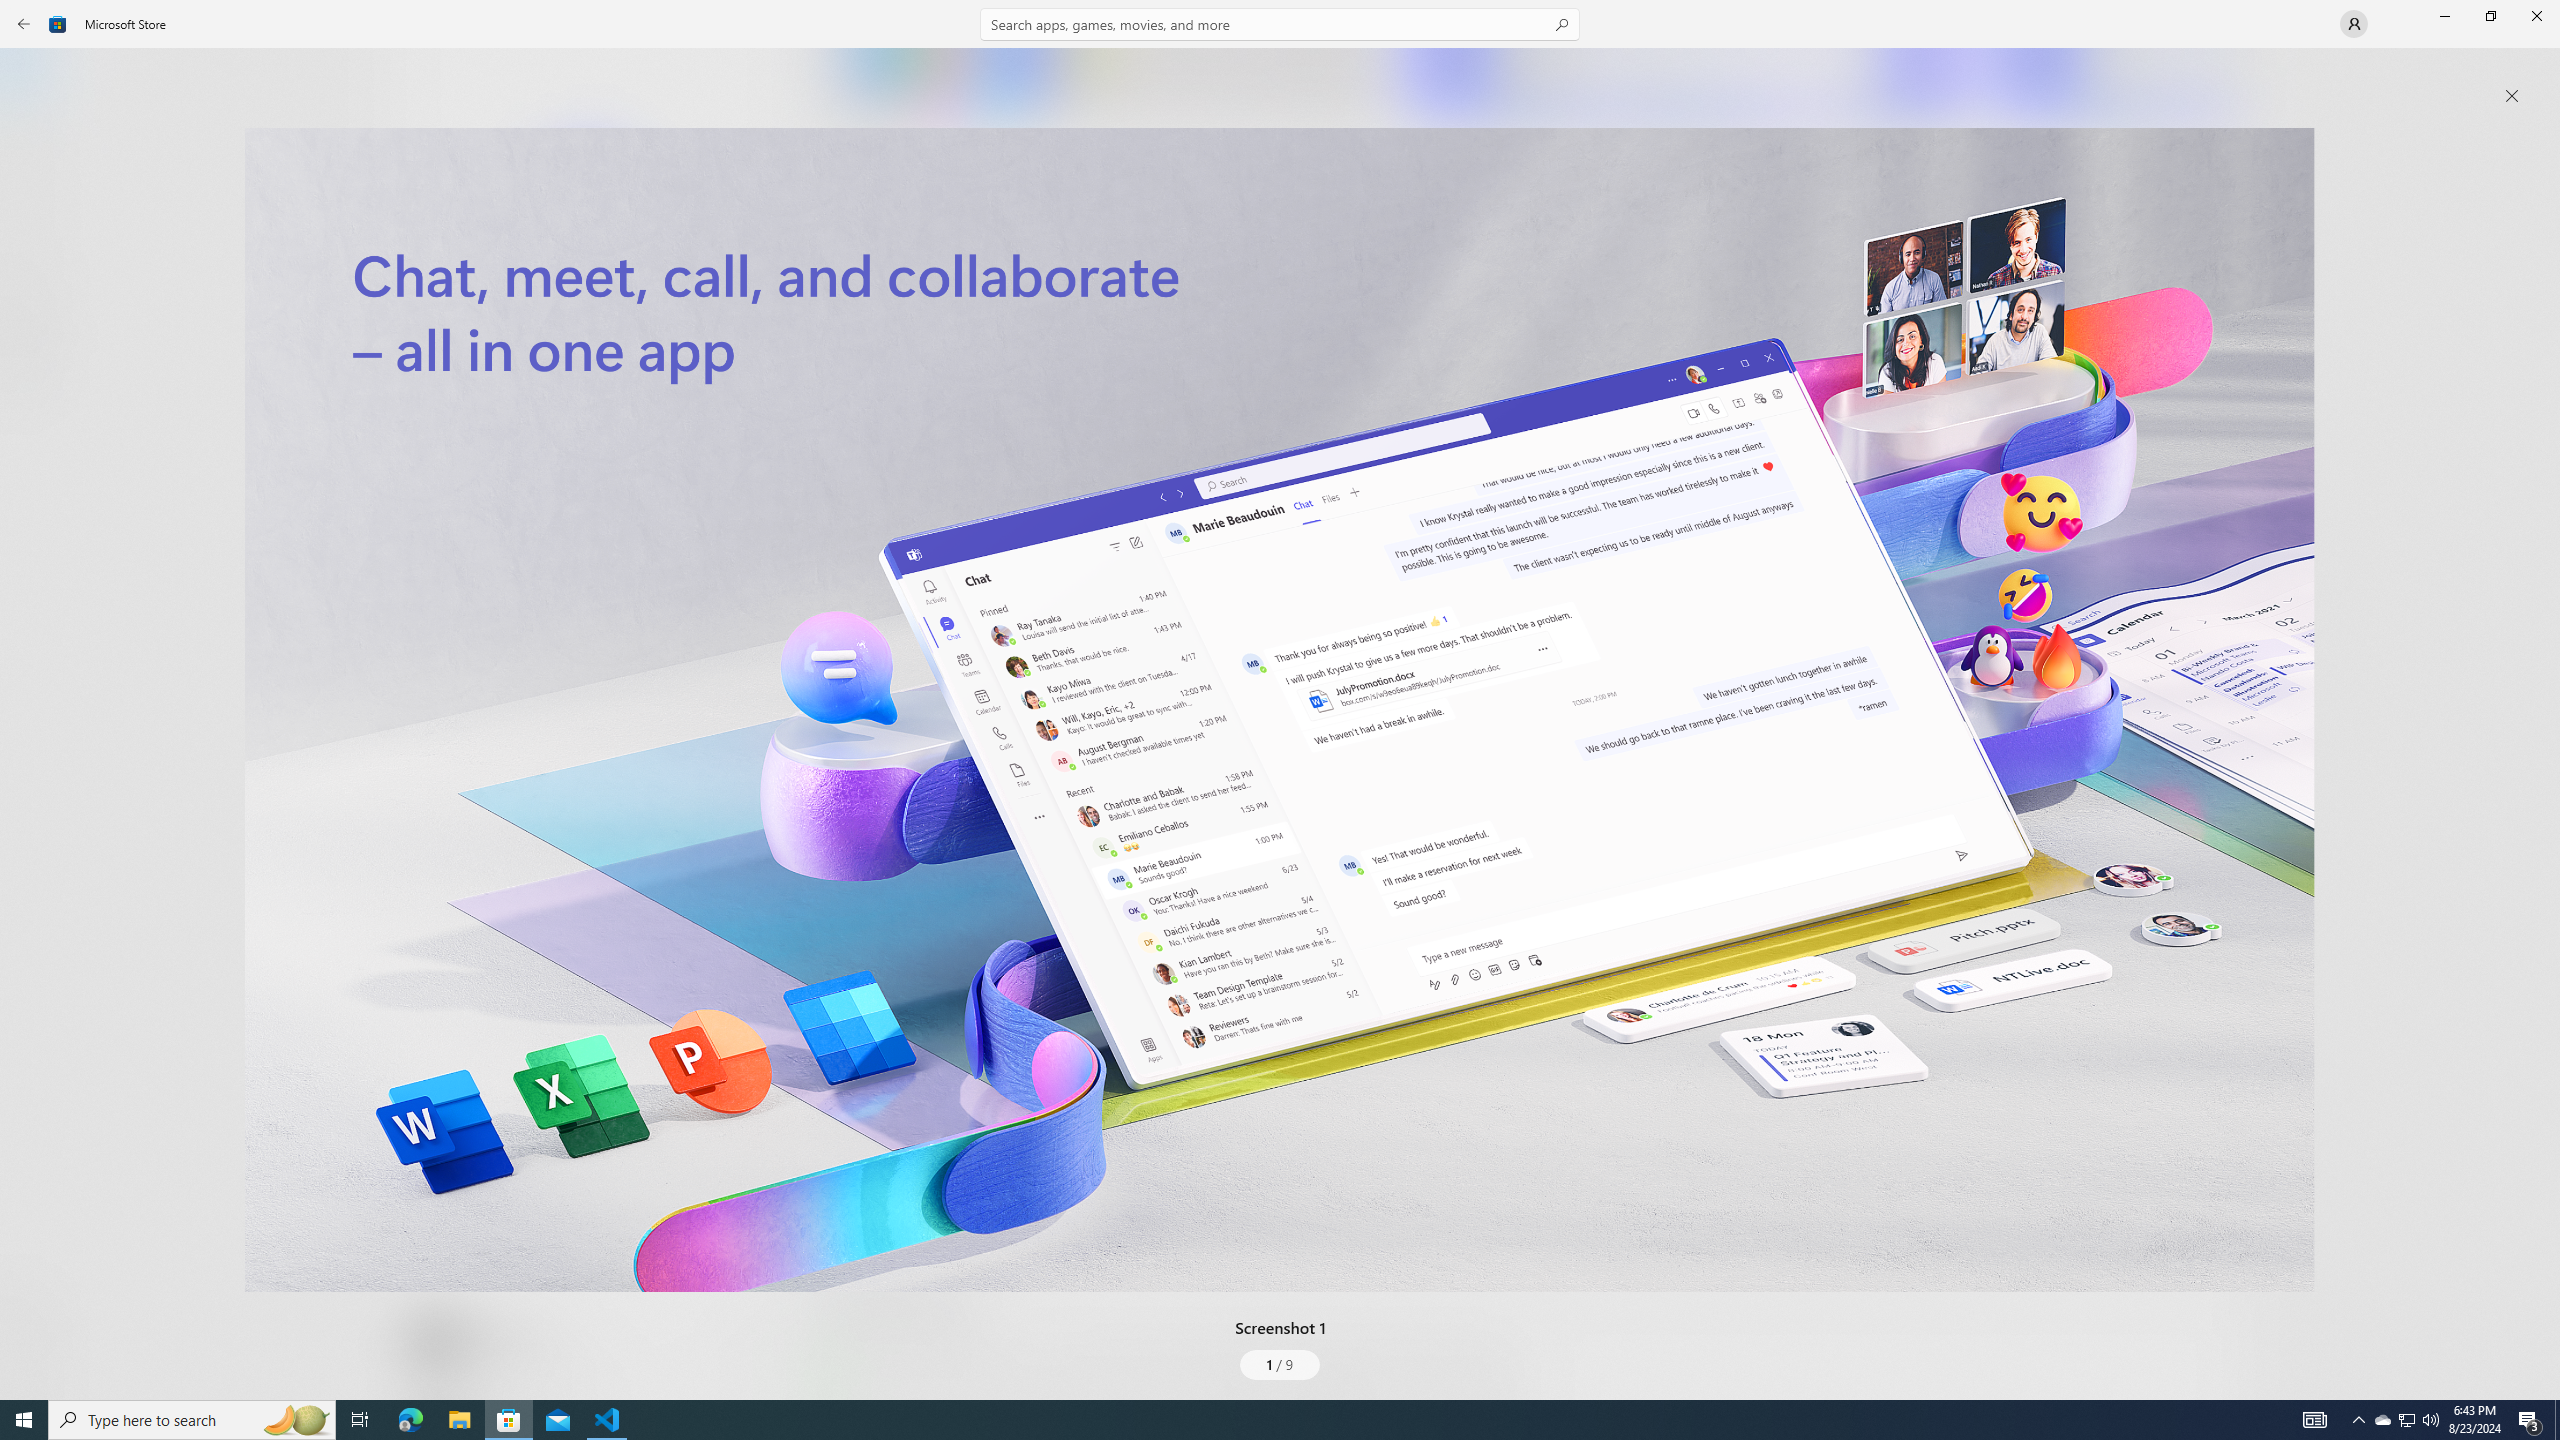  Describe the element at coordinates (839, 927) in the screenshot. I see `Show all ratings and reviews` at that location.